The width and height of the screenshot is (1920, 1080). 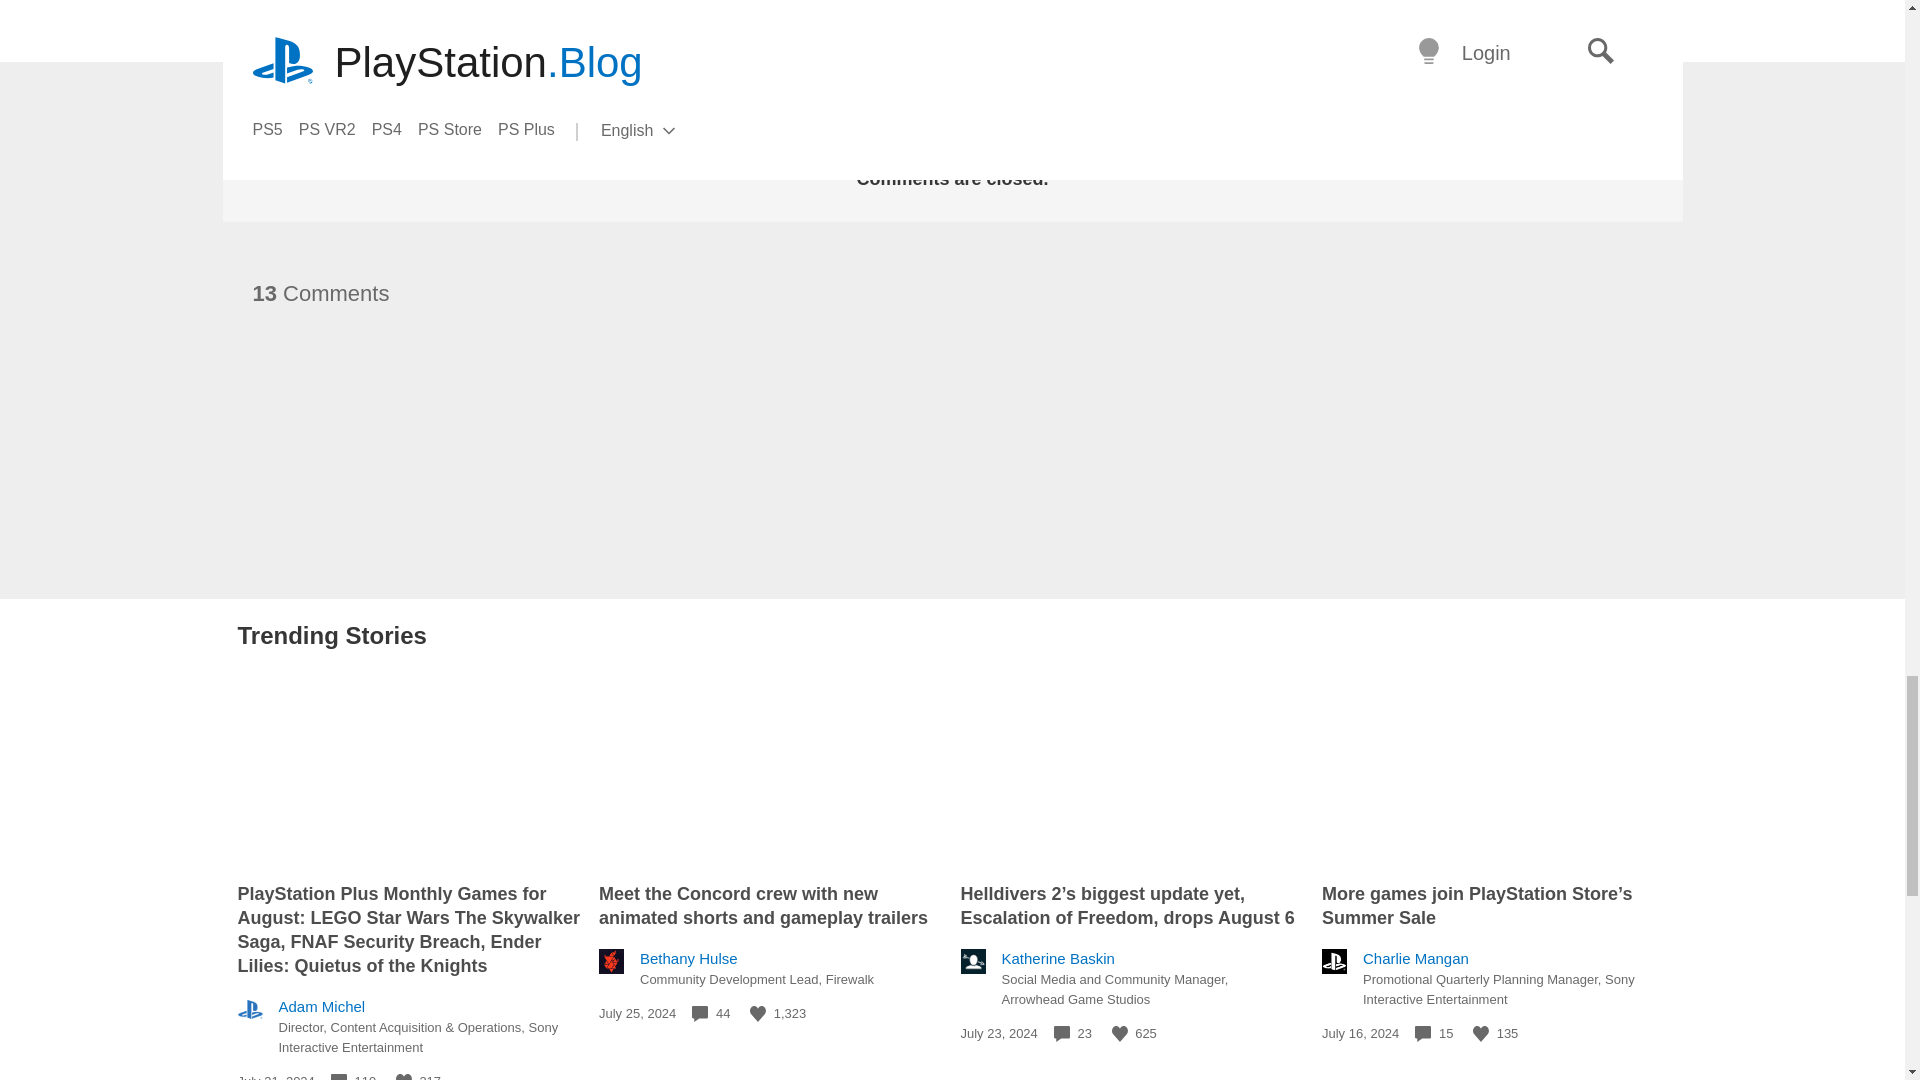 I want to click on Like this, so click(x=1120, y=1034).